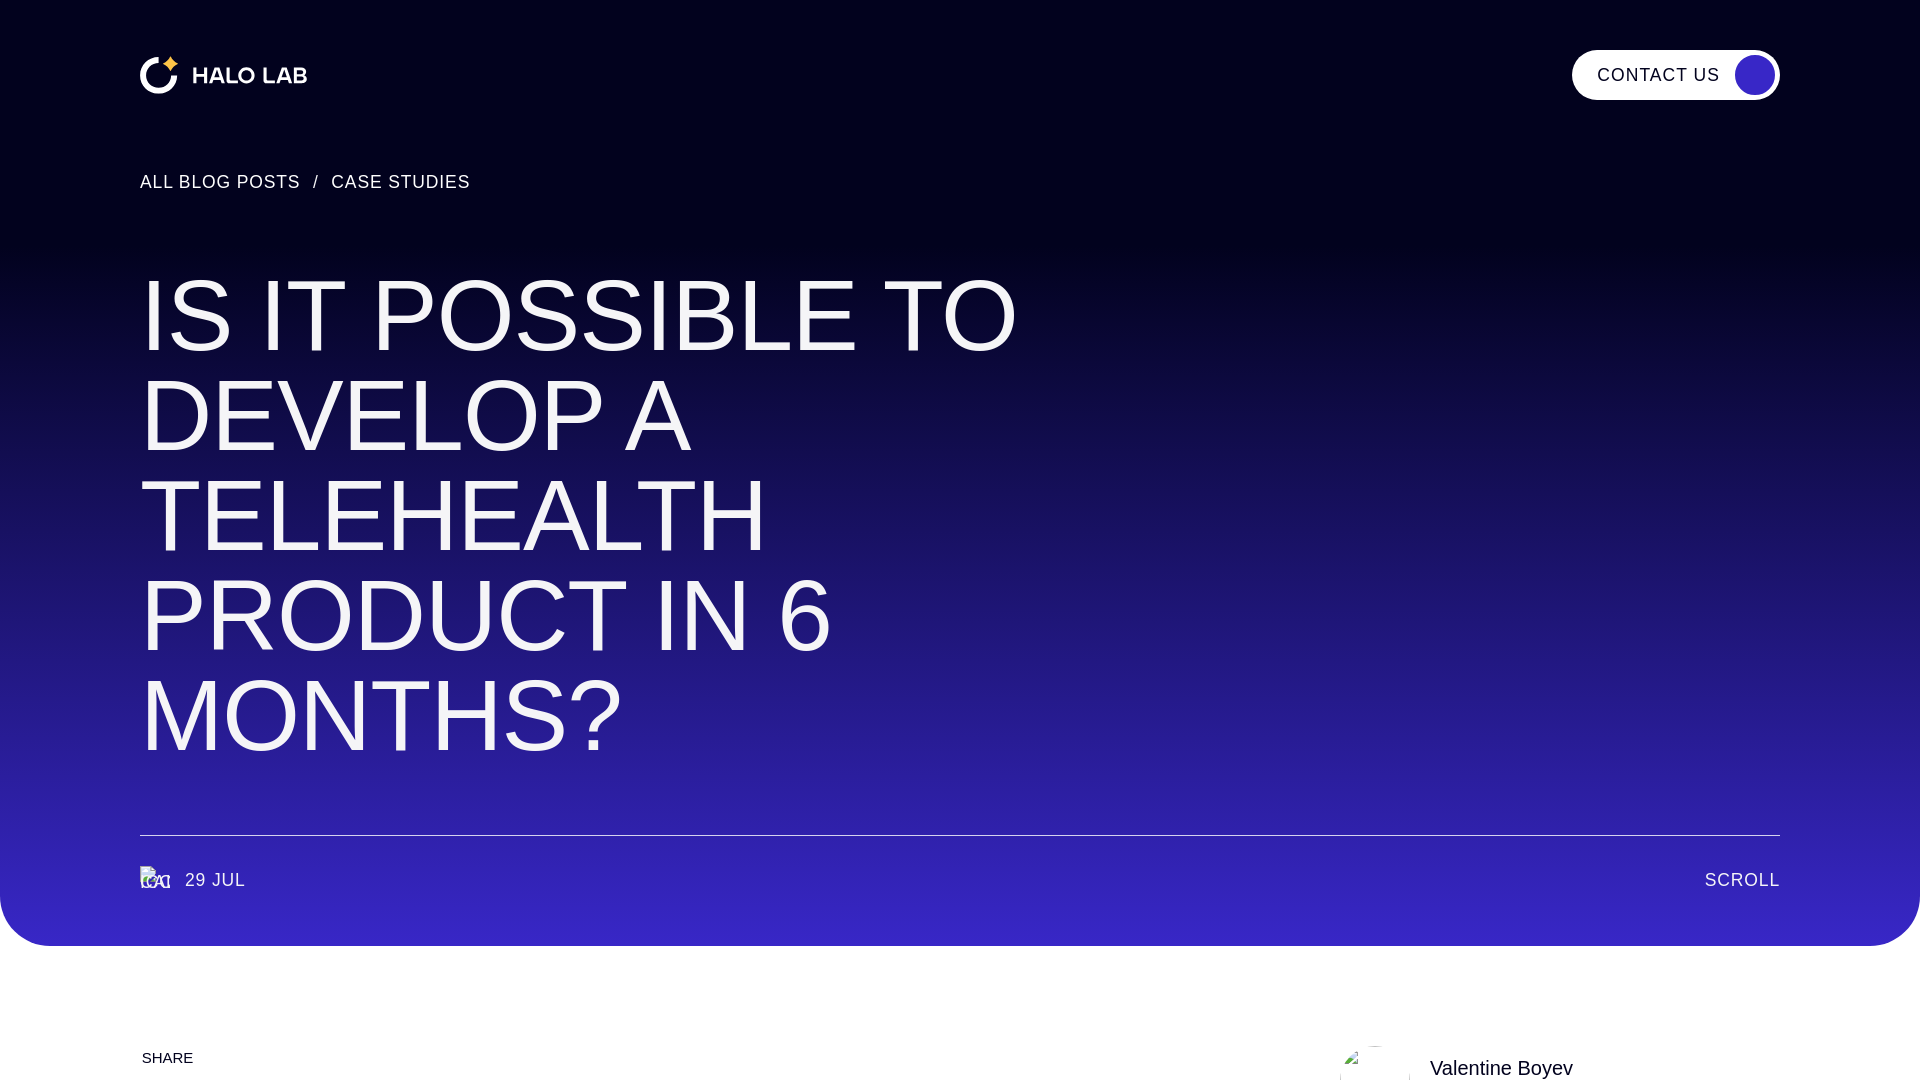 This screenshot has width=1920, height=1080. I want to click on SCROLL, so click(1676, 74).